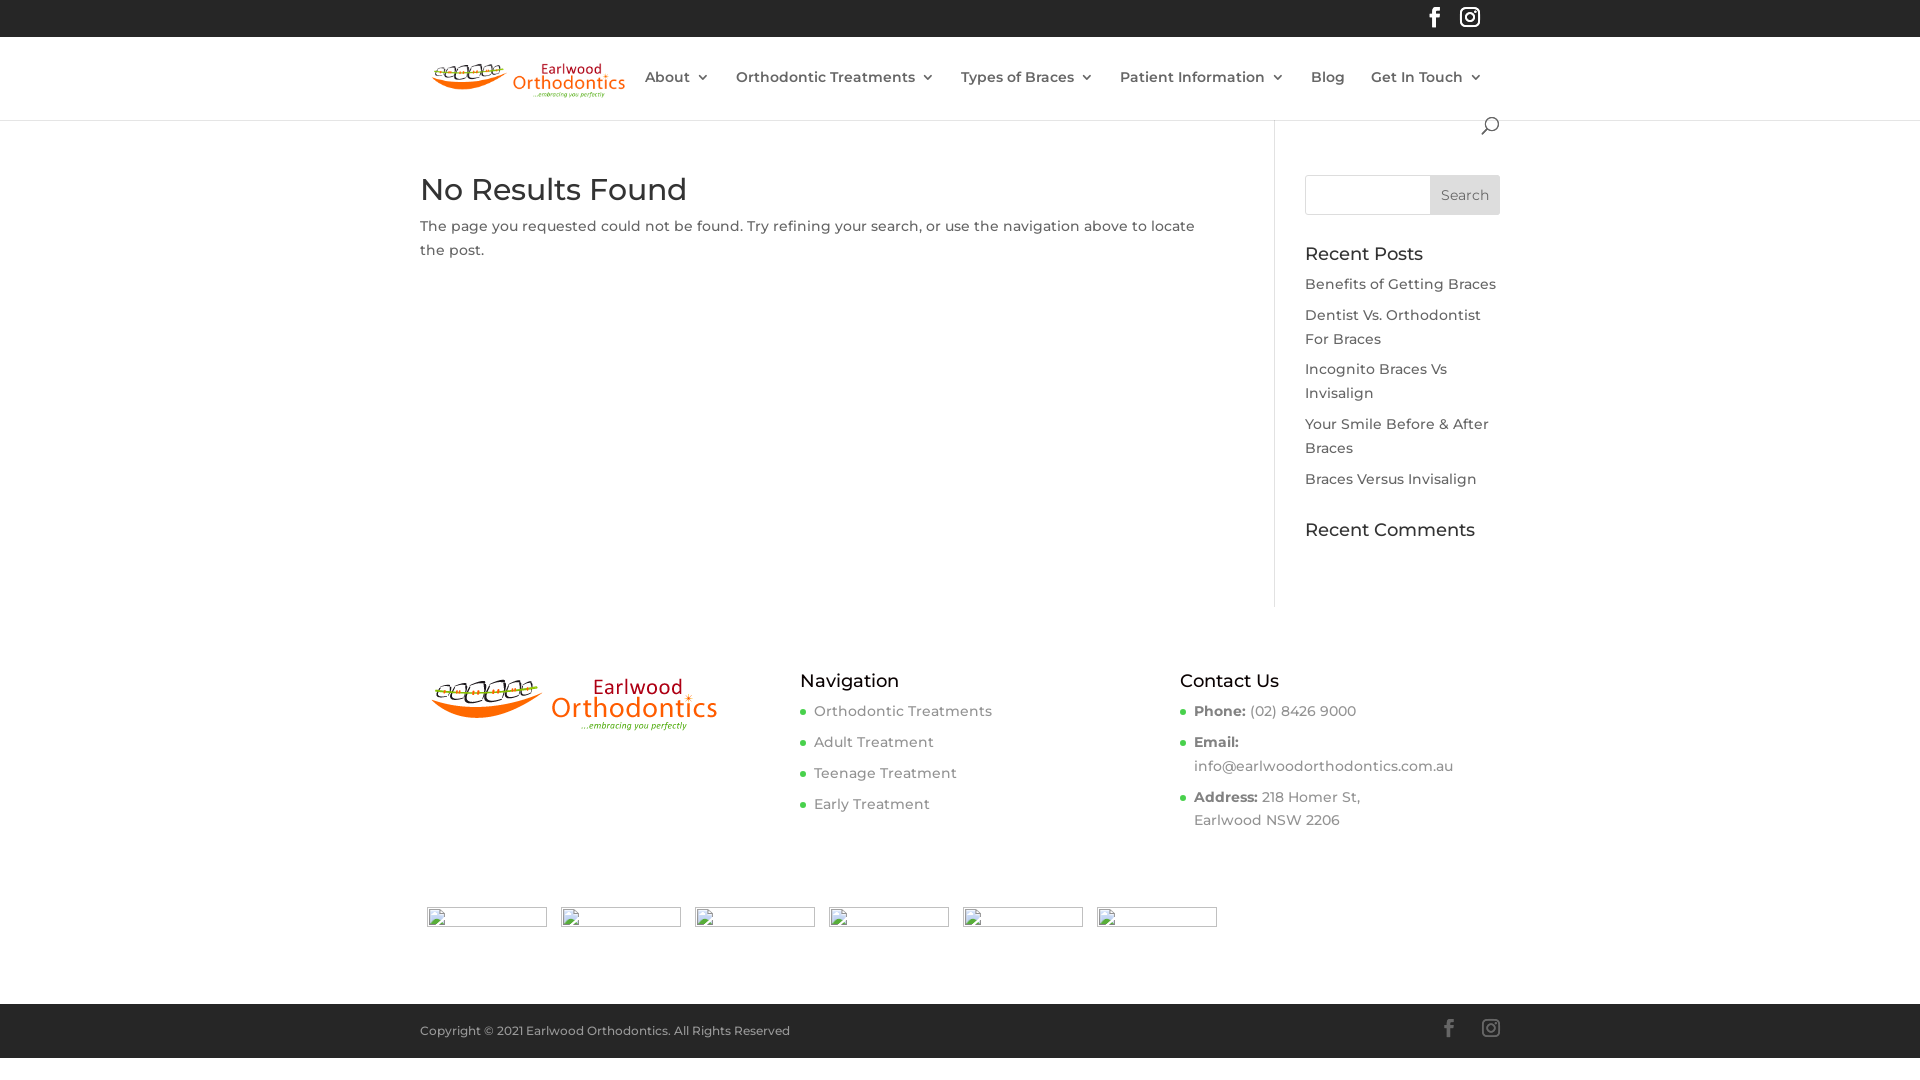 This screenshot has height=1080, width=1920. I want to click on Types of Braces, so click(1028, 94).